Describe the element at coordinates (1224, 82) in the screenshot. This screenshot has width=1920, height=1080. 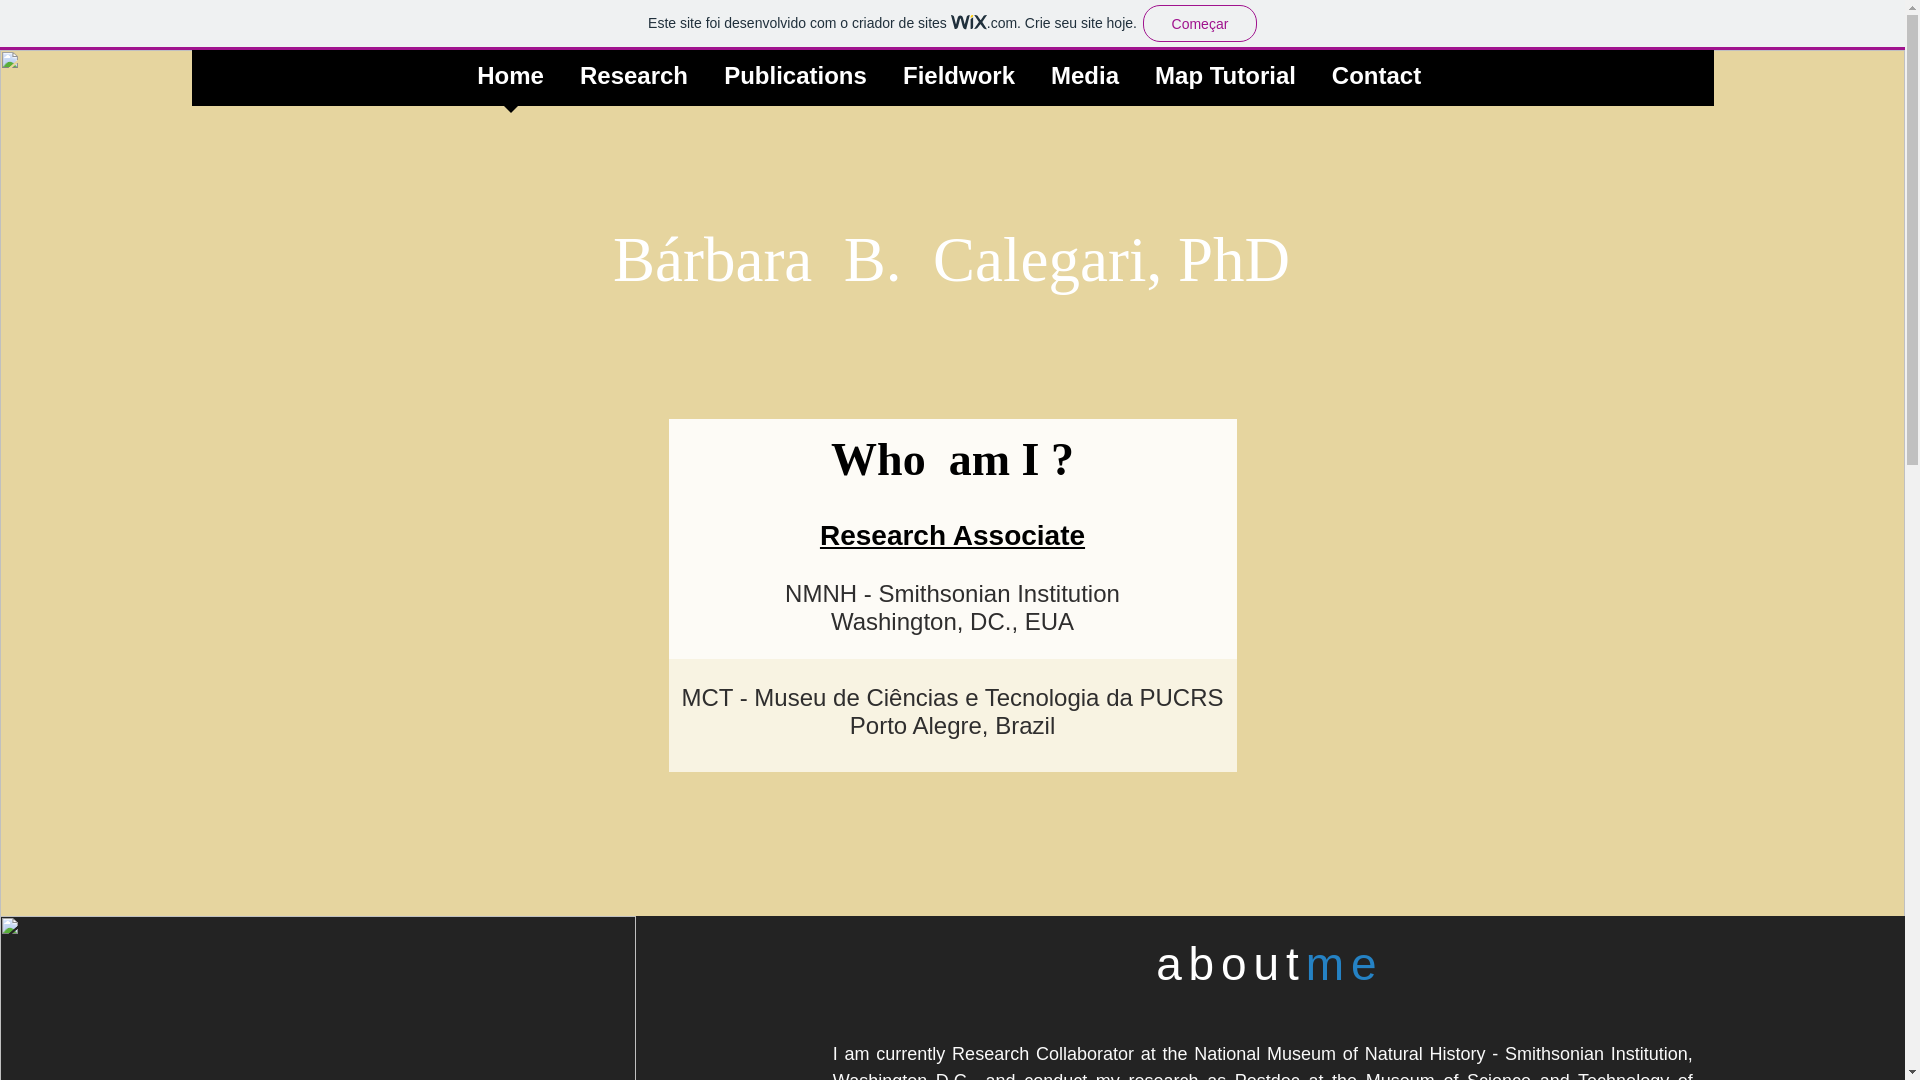
I see `Map Tutorial` at that location.